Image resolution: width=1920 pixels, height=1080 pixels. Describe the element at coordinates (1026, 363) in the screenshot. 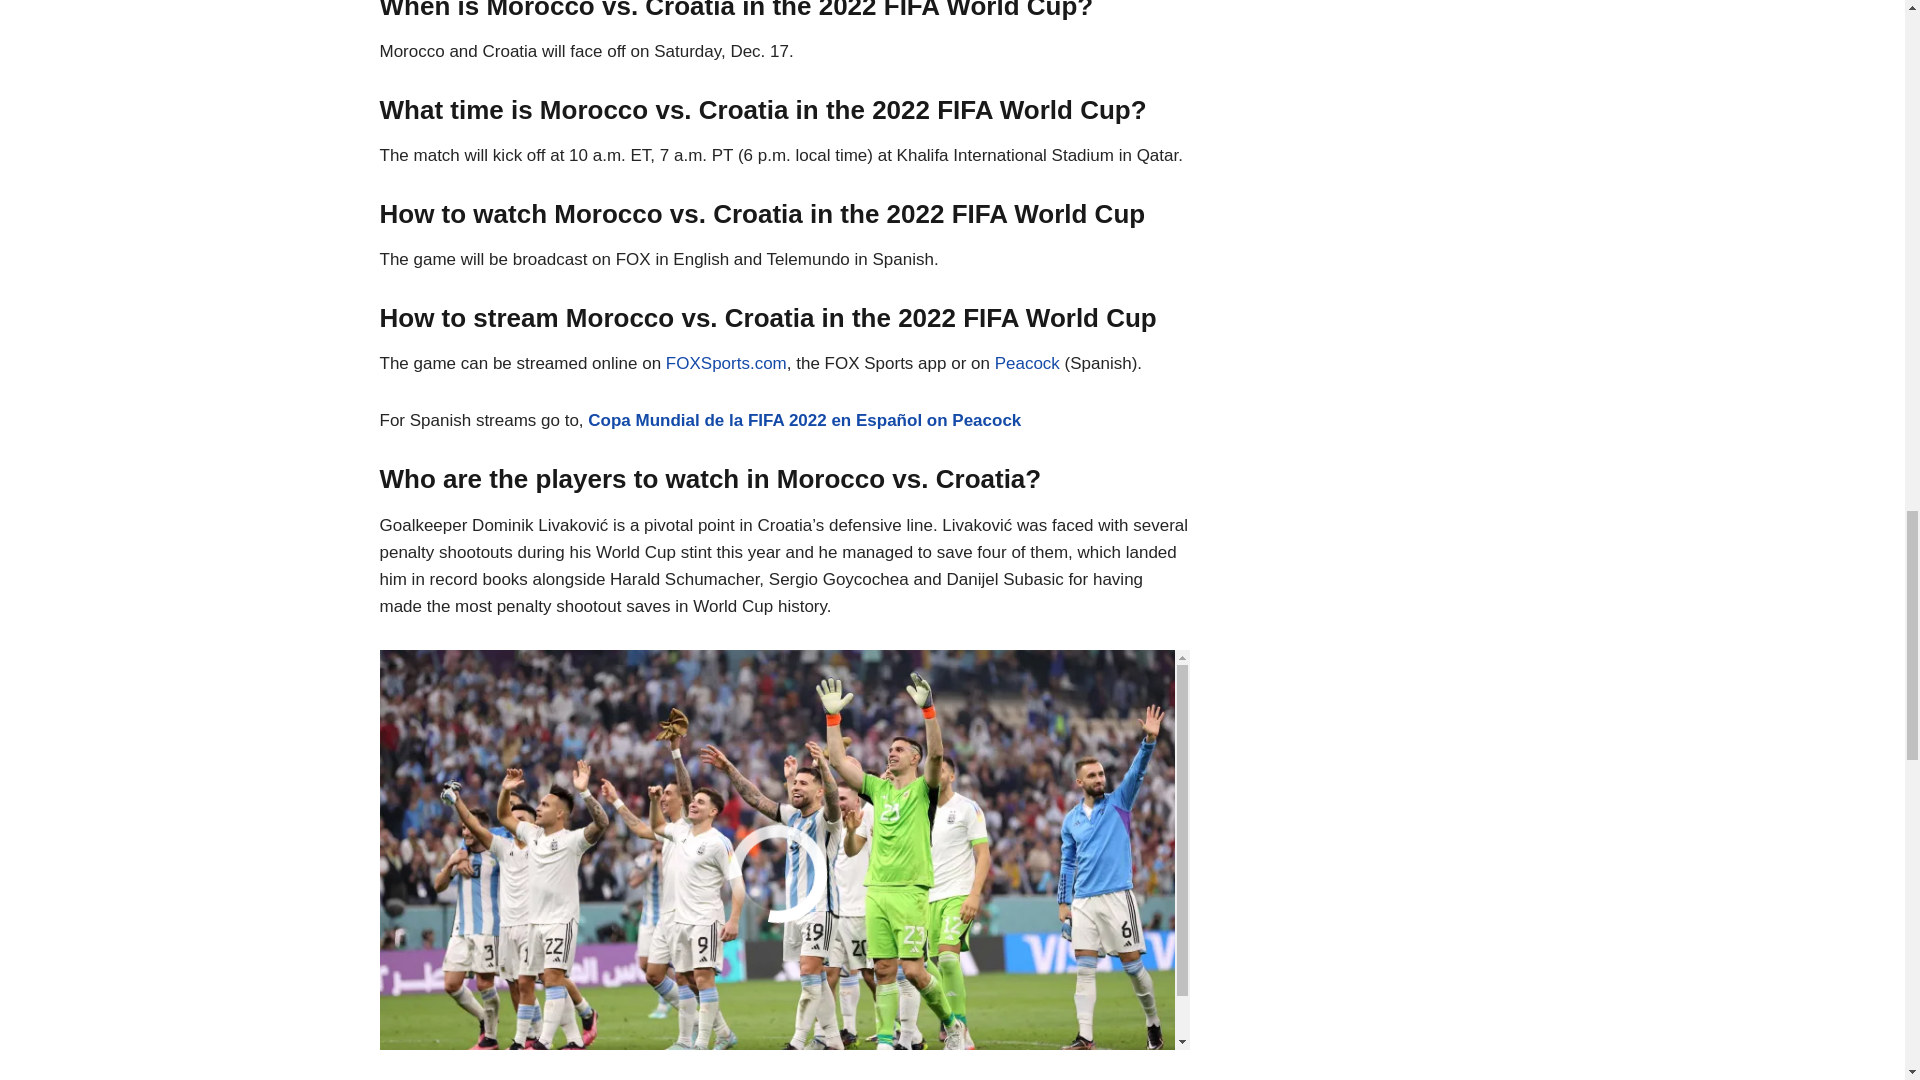

I see `Peacock` at that location.